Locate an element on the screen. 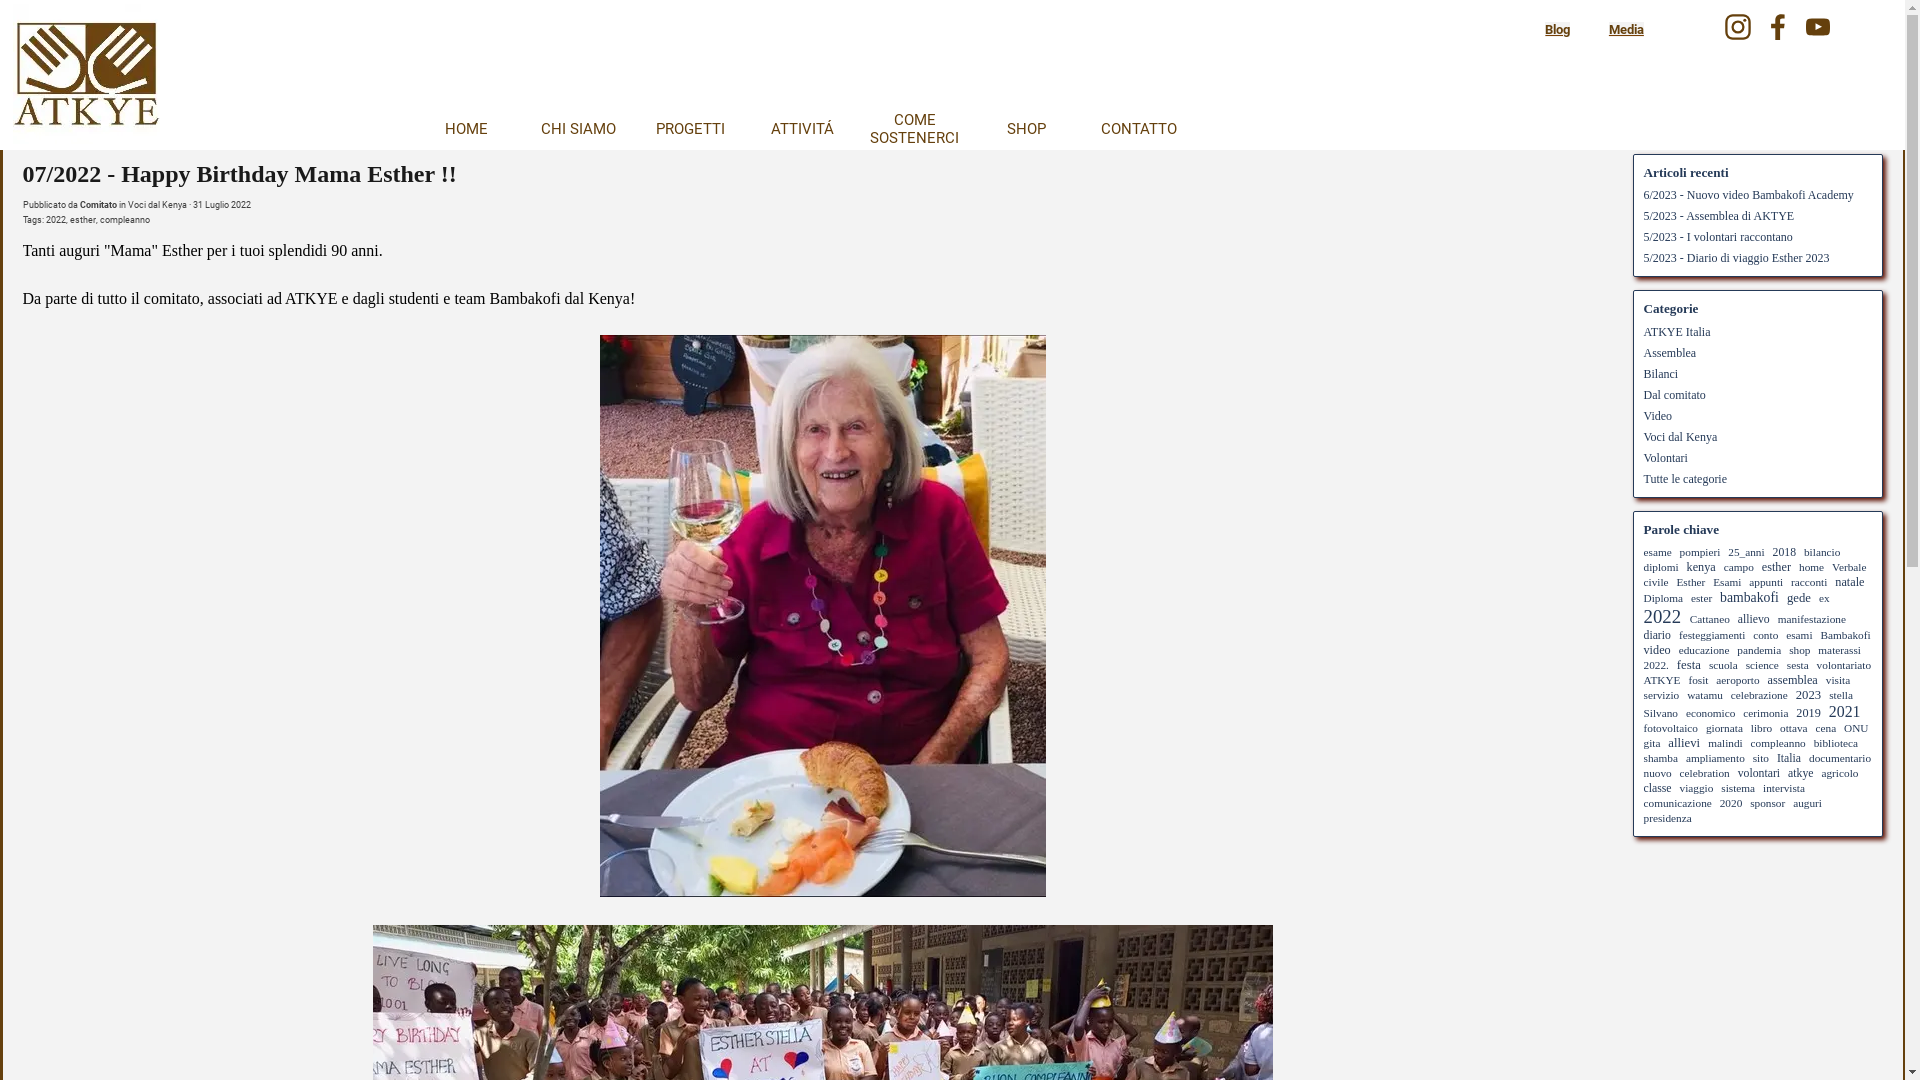  racconti is located at coordinates (1809, 582).